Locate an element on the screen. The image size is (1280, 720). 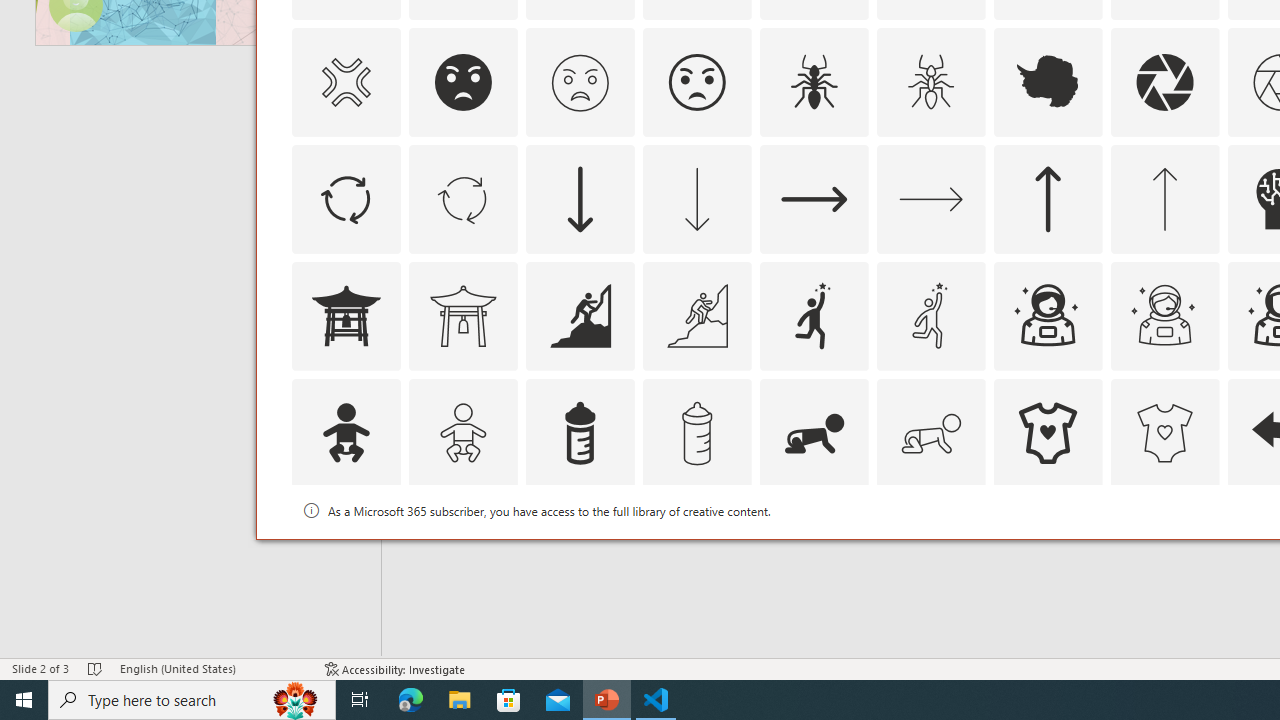
AutomationID: Icons_ArrowRight_M is located at coordinates (930, 198).